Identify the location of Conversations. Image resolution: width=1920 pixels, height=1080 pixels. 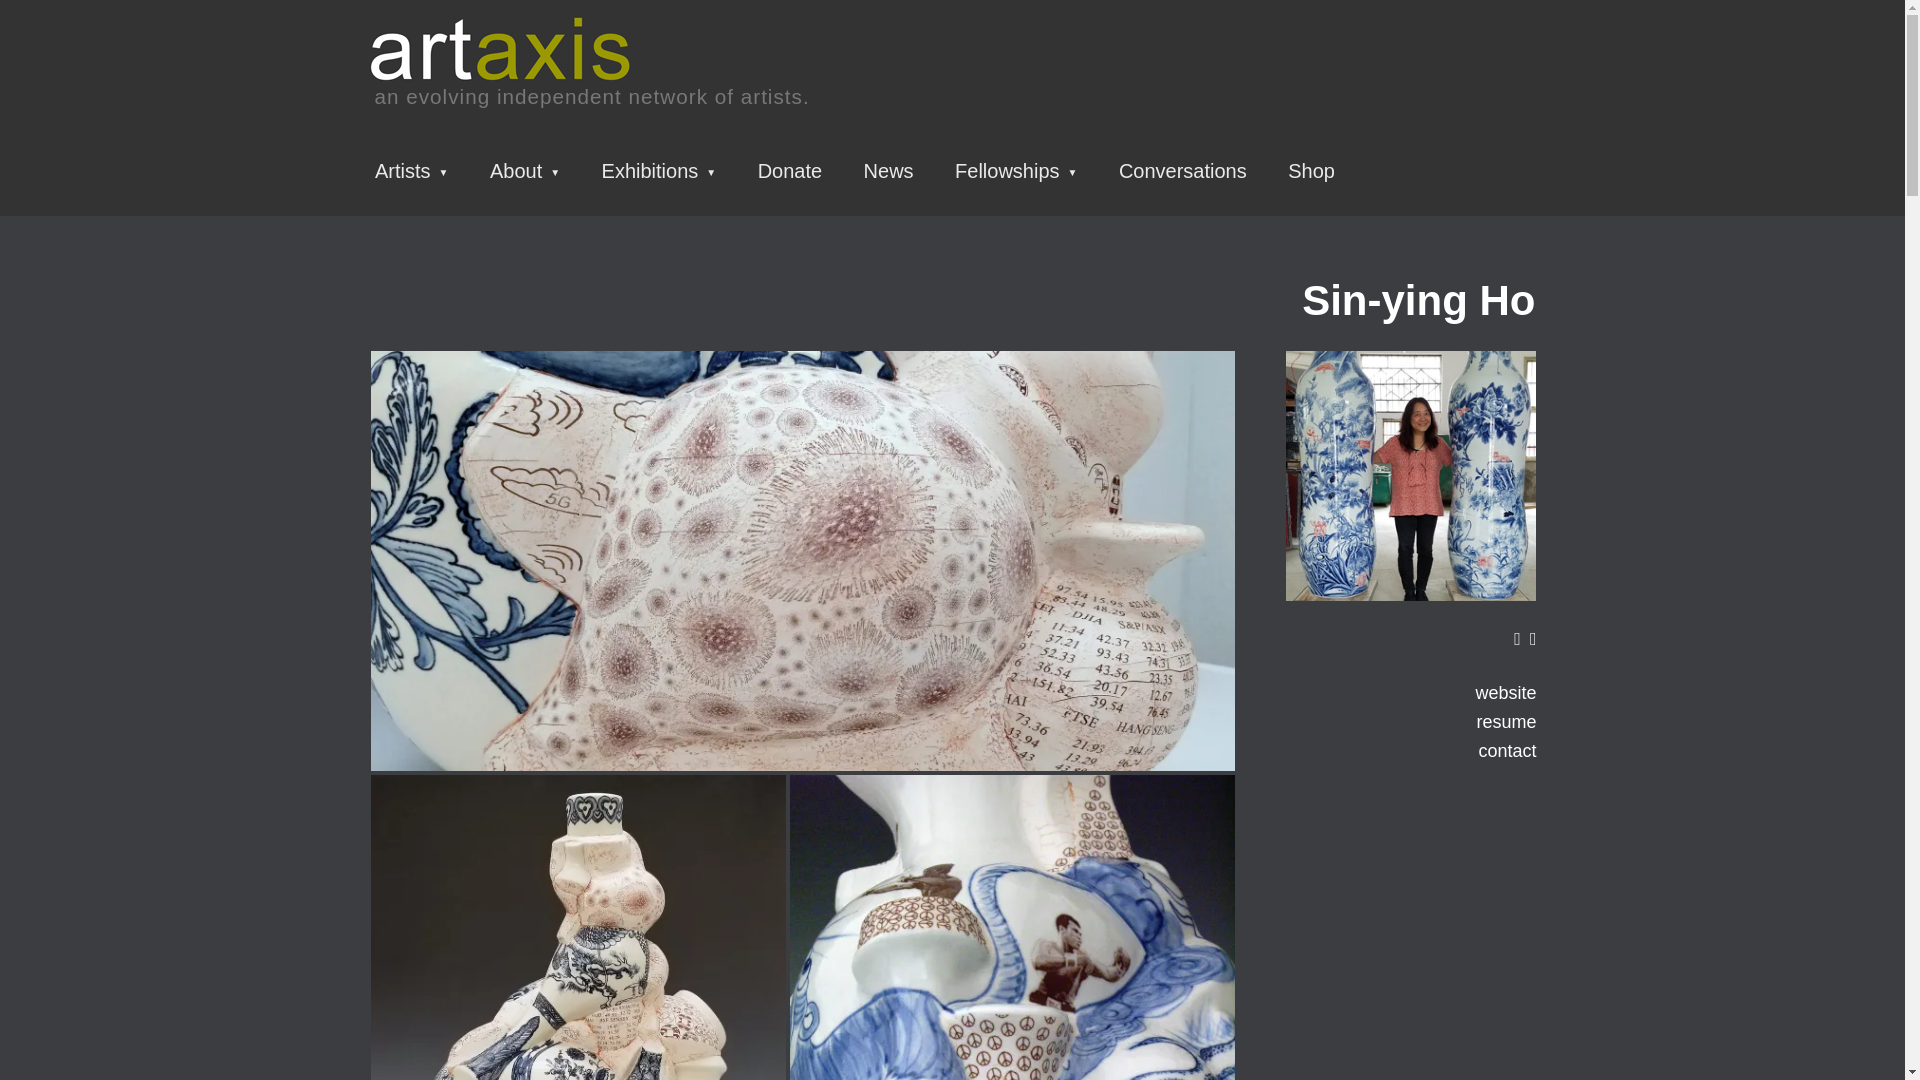
(1180, 172).